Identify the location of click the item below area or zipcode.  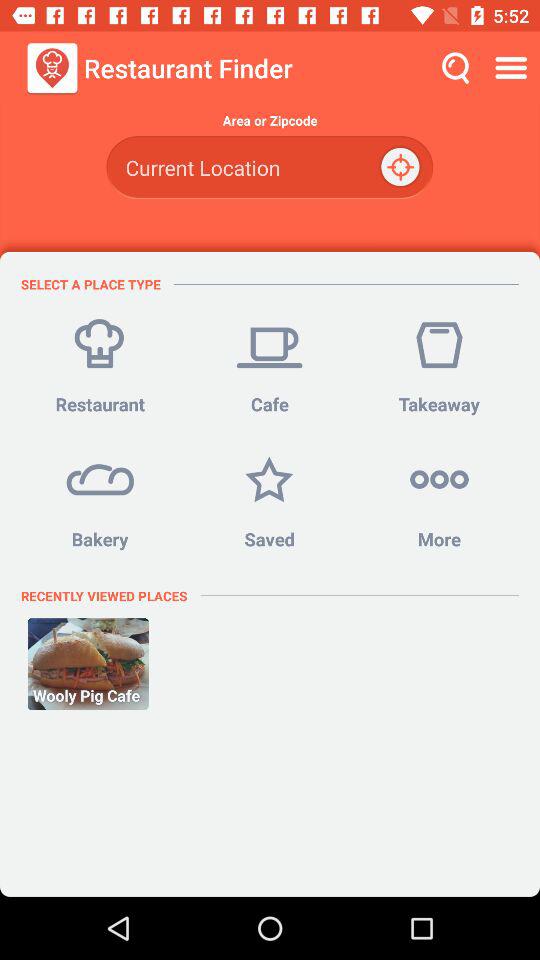
(402, 168).